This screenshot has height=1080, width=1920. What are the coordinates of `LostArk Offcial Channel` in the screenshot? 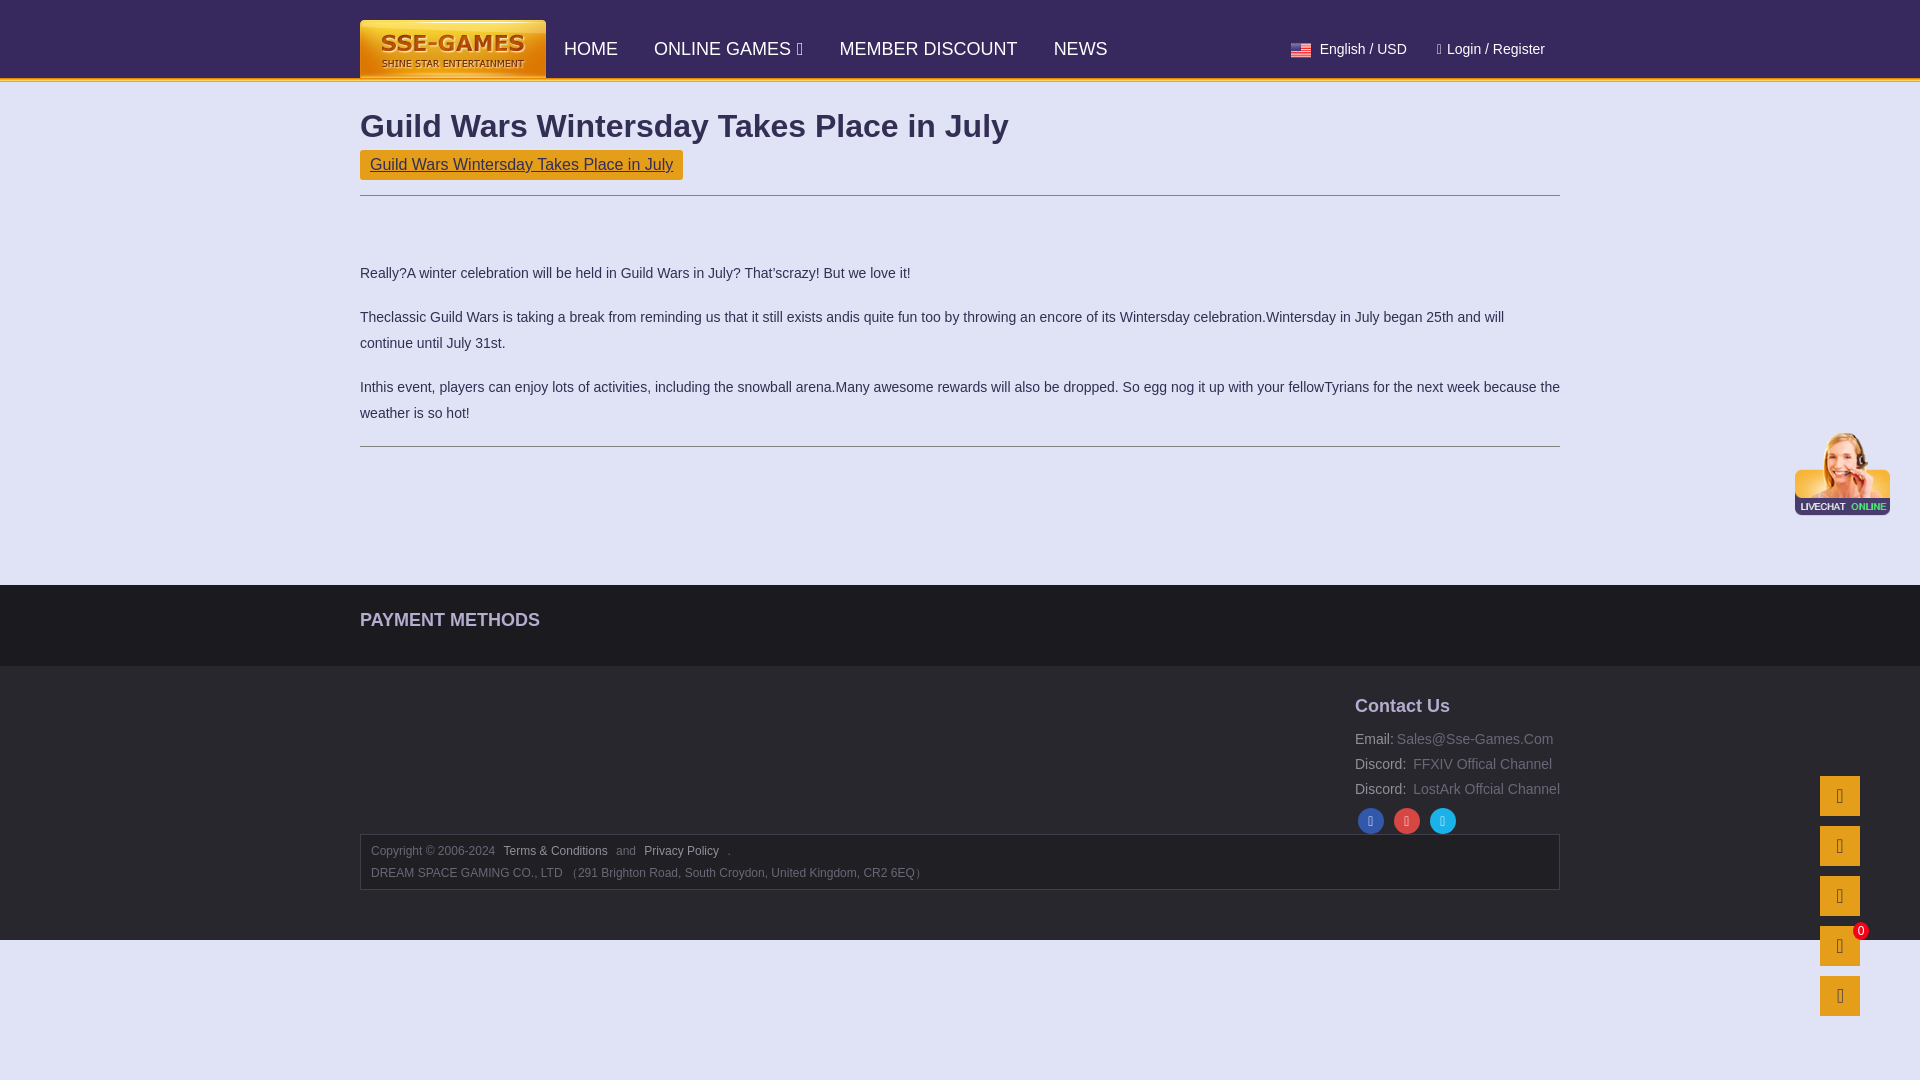 It's located at (1482, 788).